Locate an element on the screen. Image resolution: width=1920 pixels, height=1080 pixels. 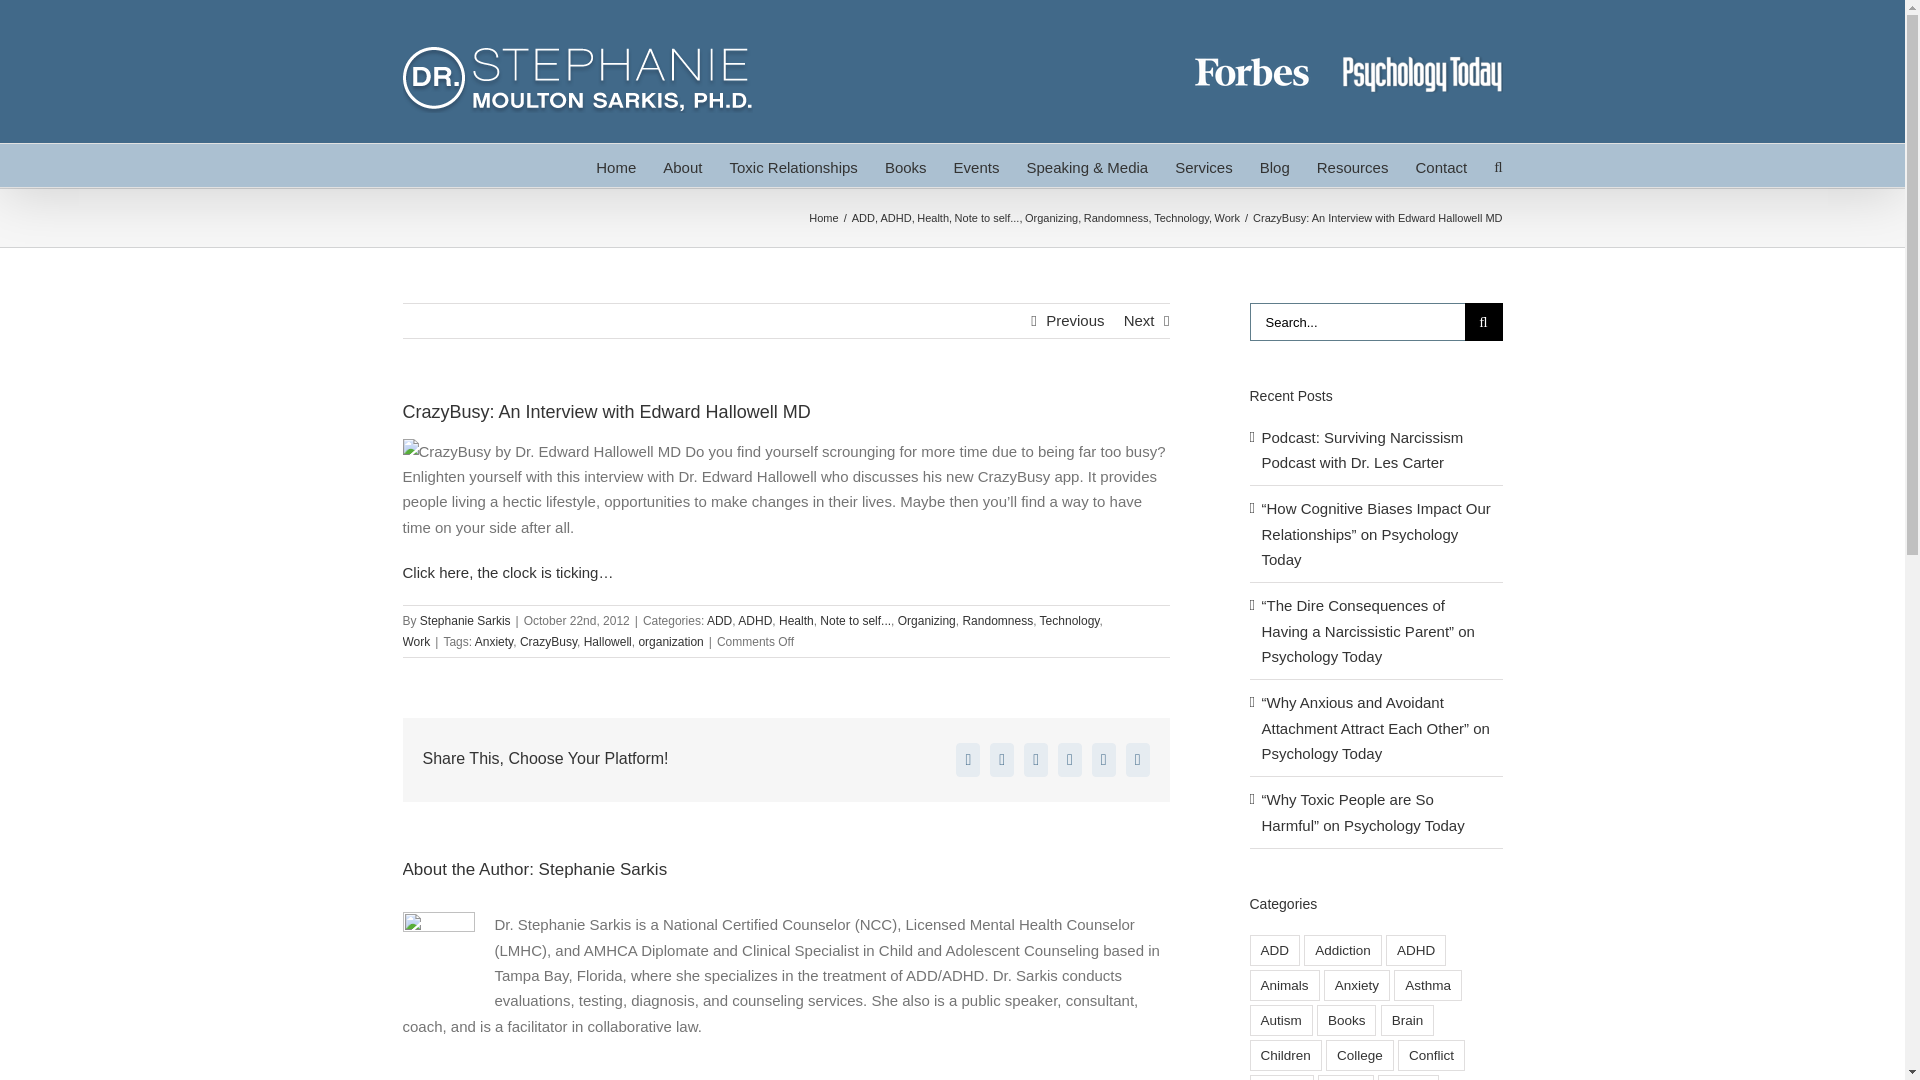
Events is located at coordinates (977, 164).